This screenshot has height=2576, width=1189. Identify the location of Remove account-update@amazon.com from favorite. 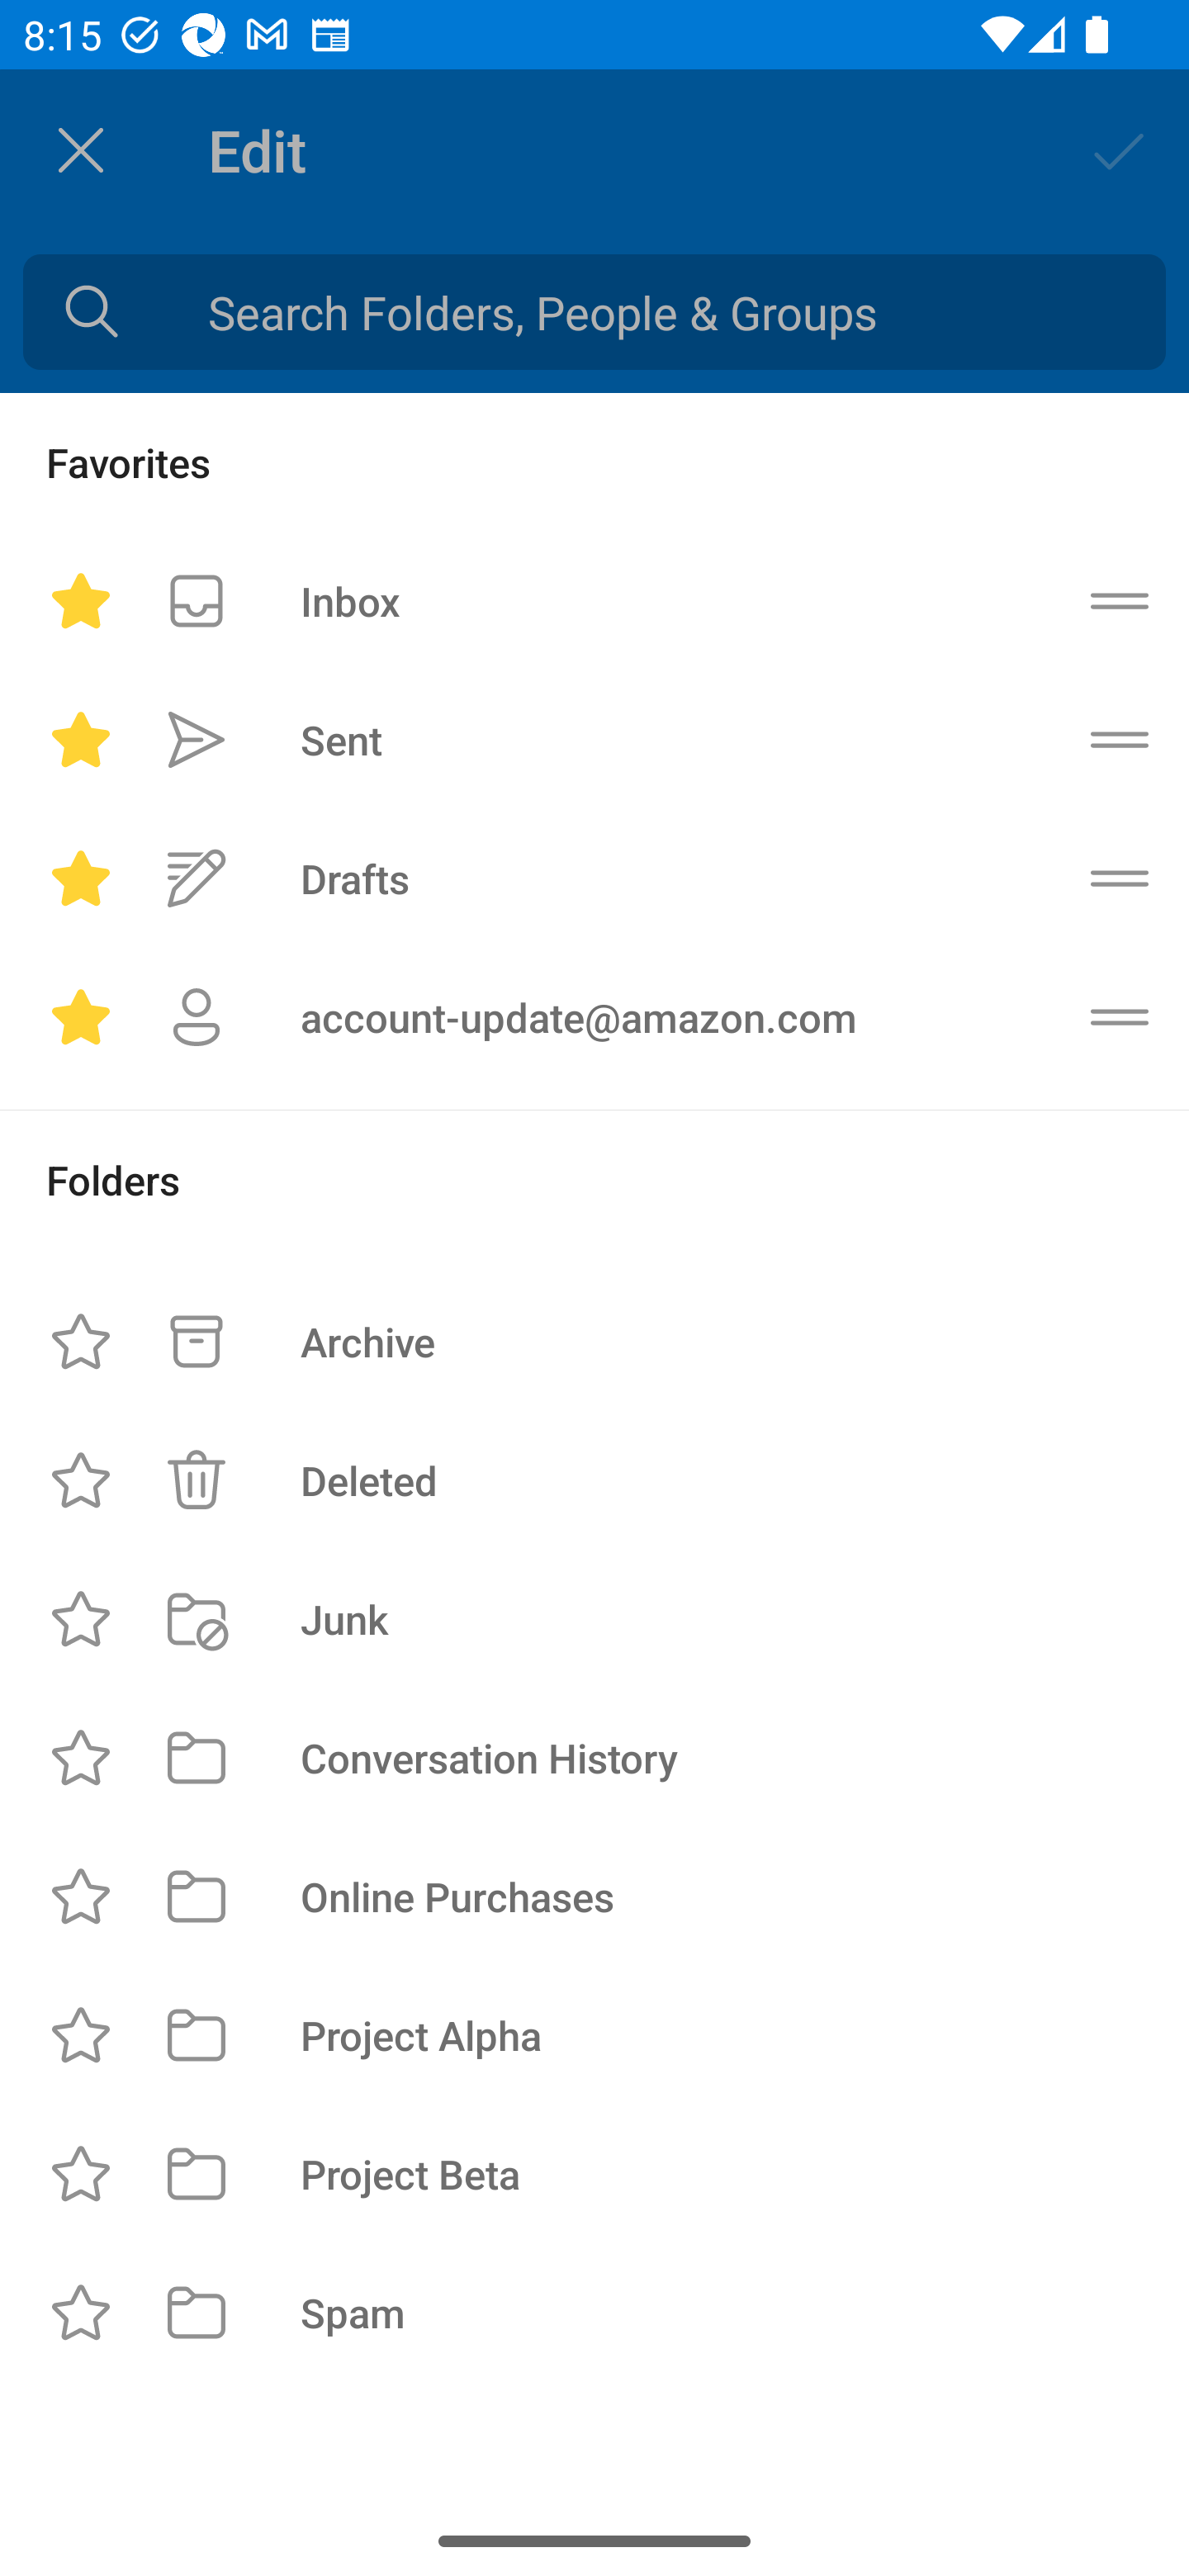
(81, 1017).